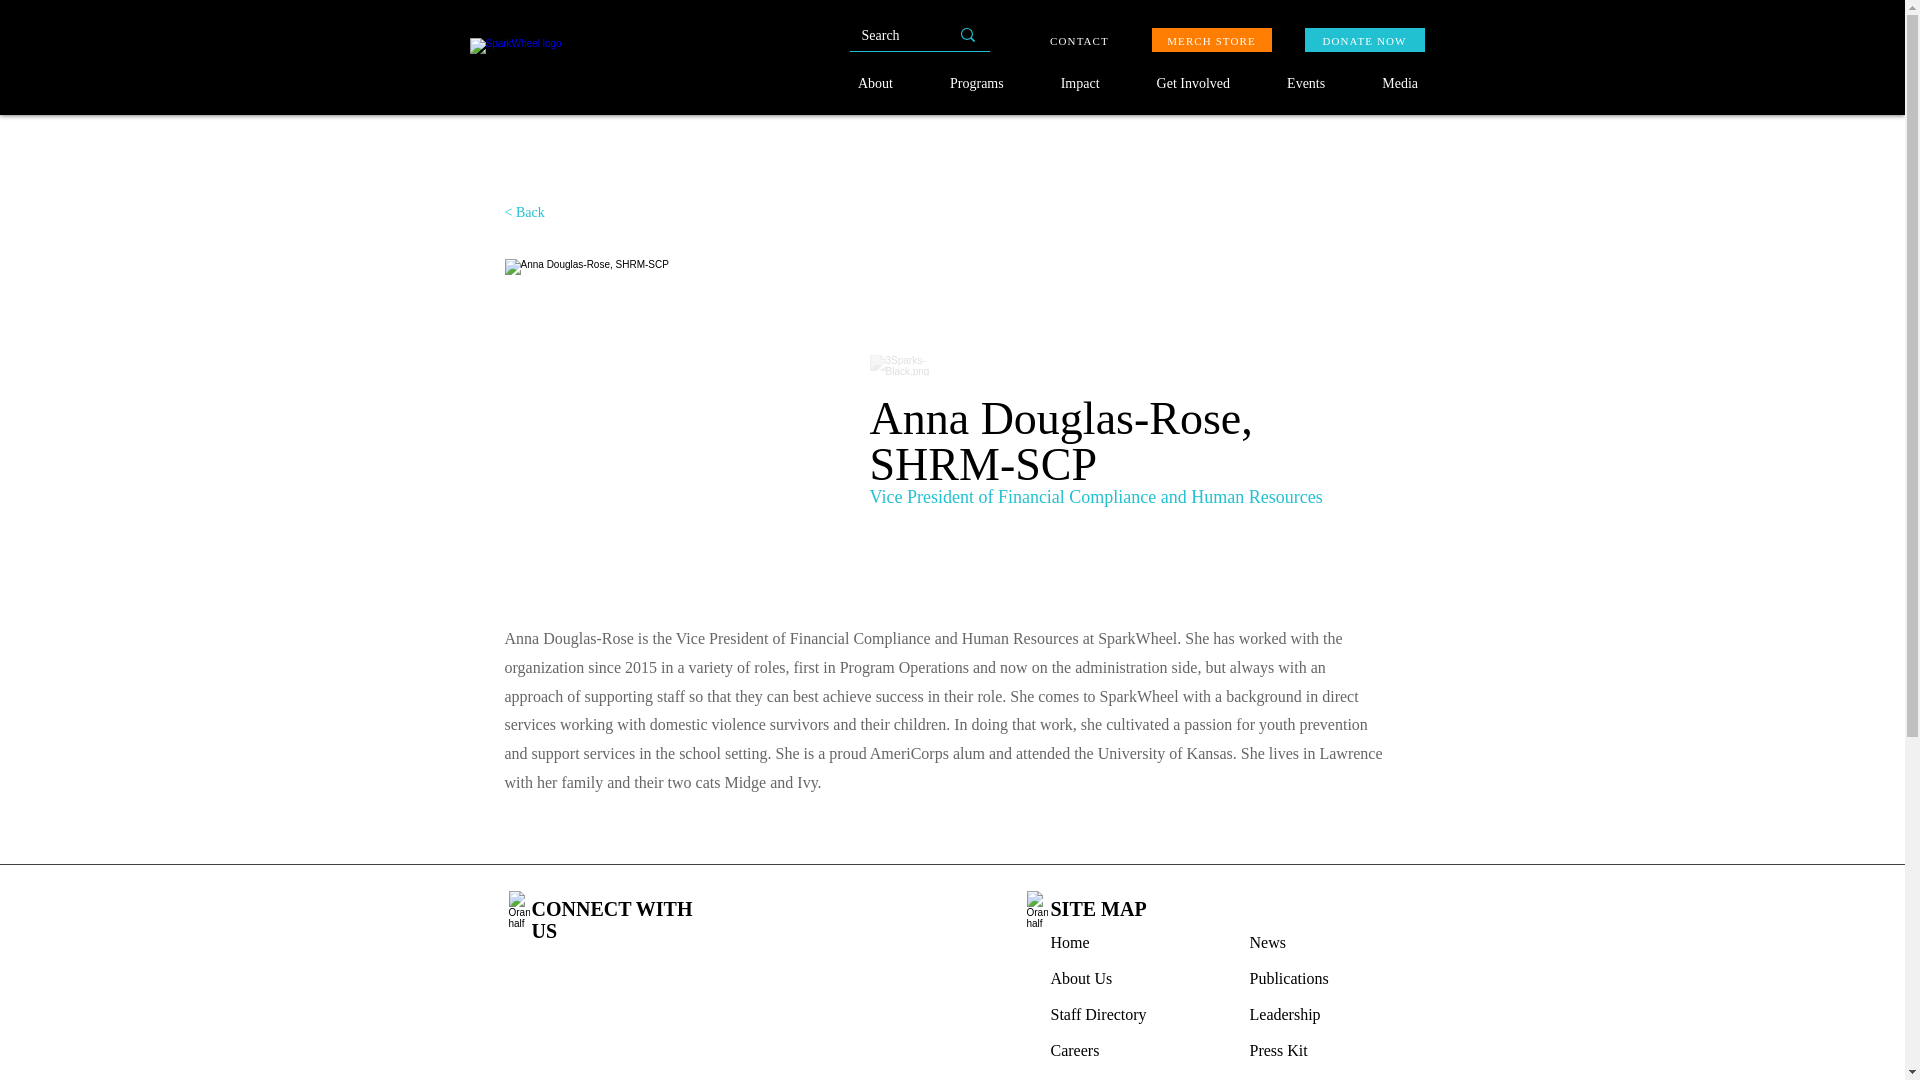 This screenshot has width=1920, height=1080. I want to click on Get Involved, so click(1194, 84).